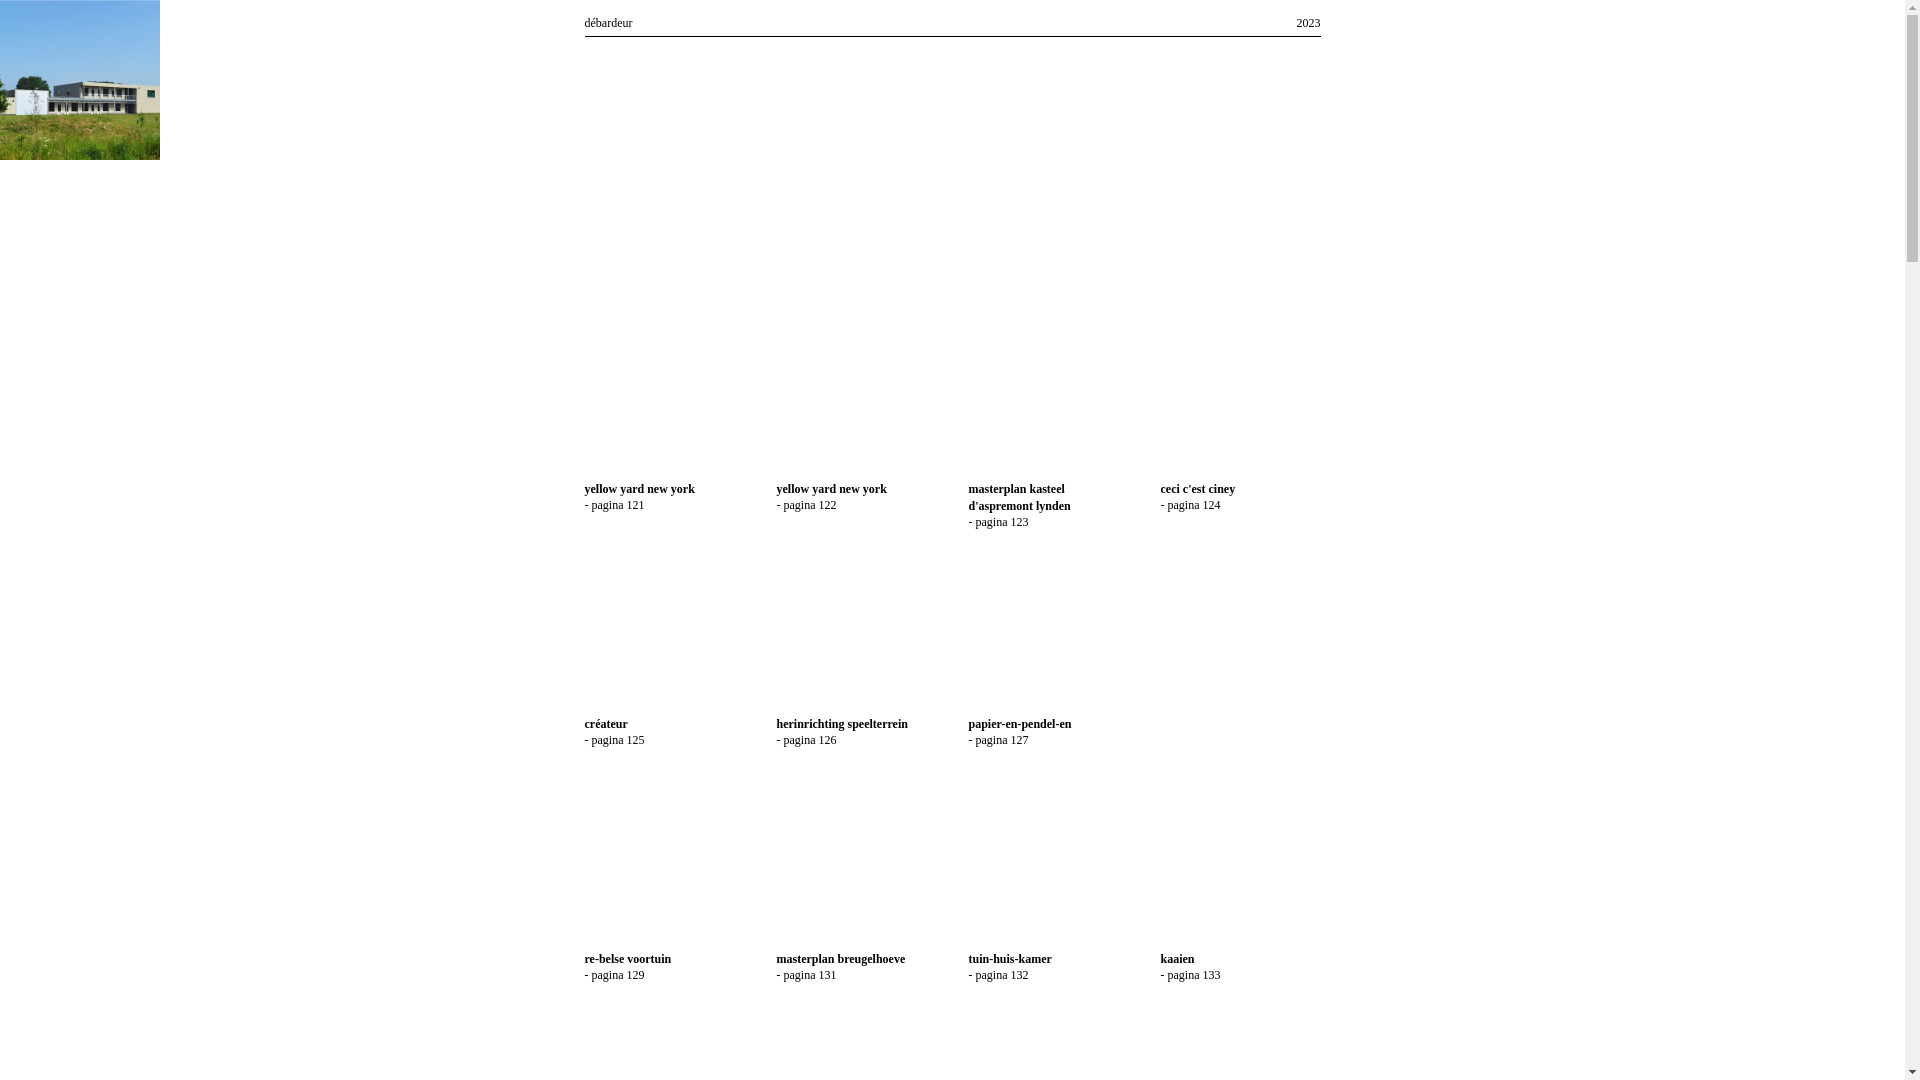 Image resolution: width=1920 pixels, height=1080 pixels. I want to click on masterplan kasteel d'aspremont lynden, so click(1019, 498).